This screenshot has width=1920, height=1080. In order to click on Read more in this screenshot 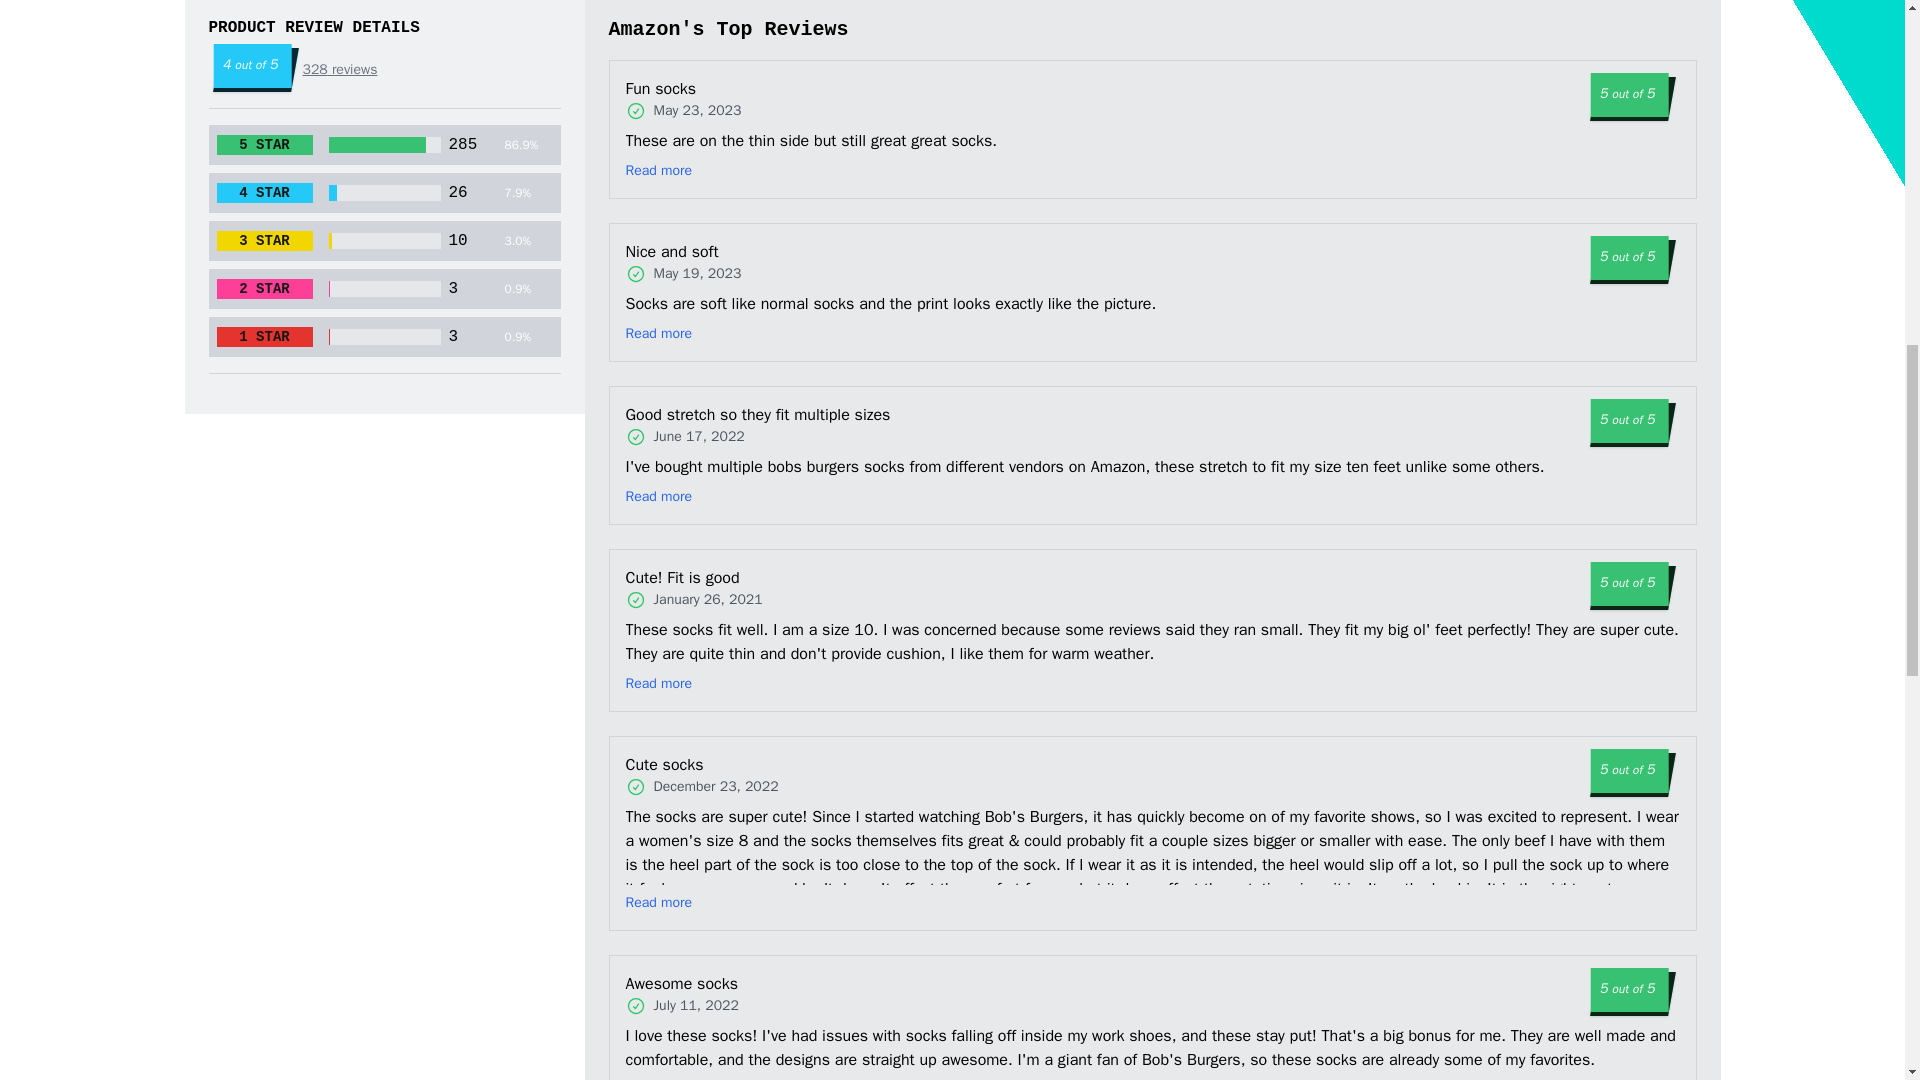, I will do `click(659, 170)`.